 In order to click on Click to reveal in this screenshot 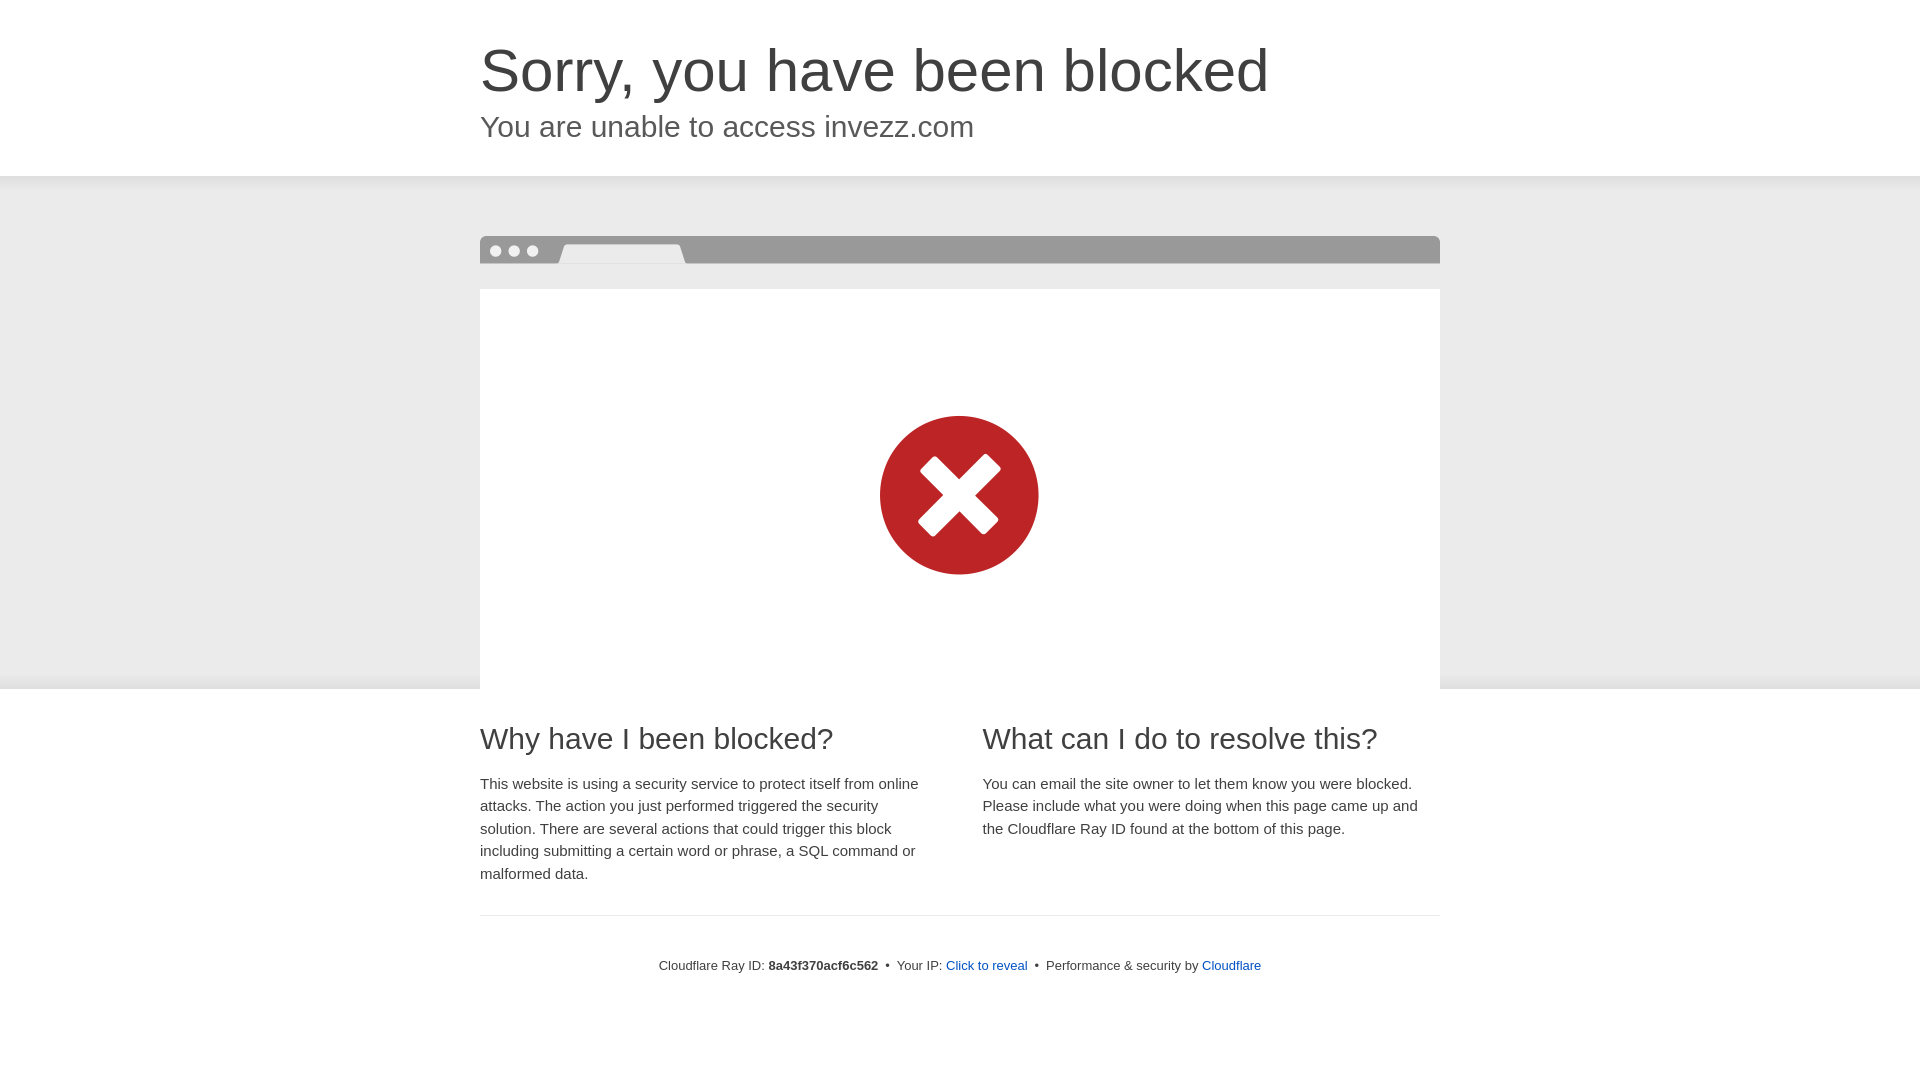, I will do `click(986, 966)`.